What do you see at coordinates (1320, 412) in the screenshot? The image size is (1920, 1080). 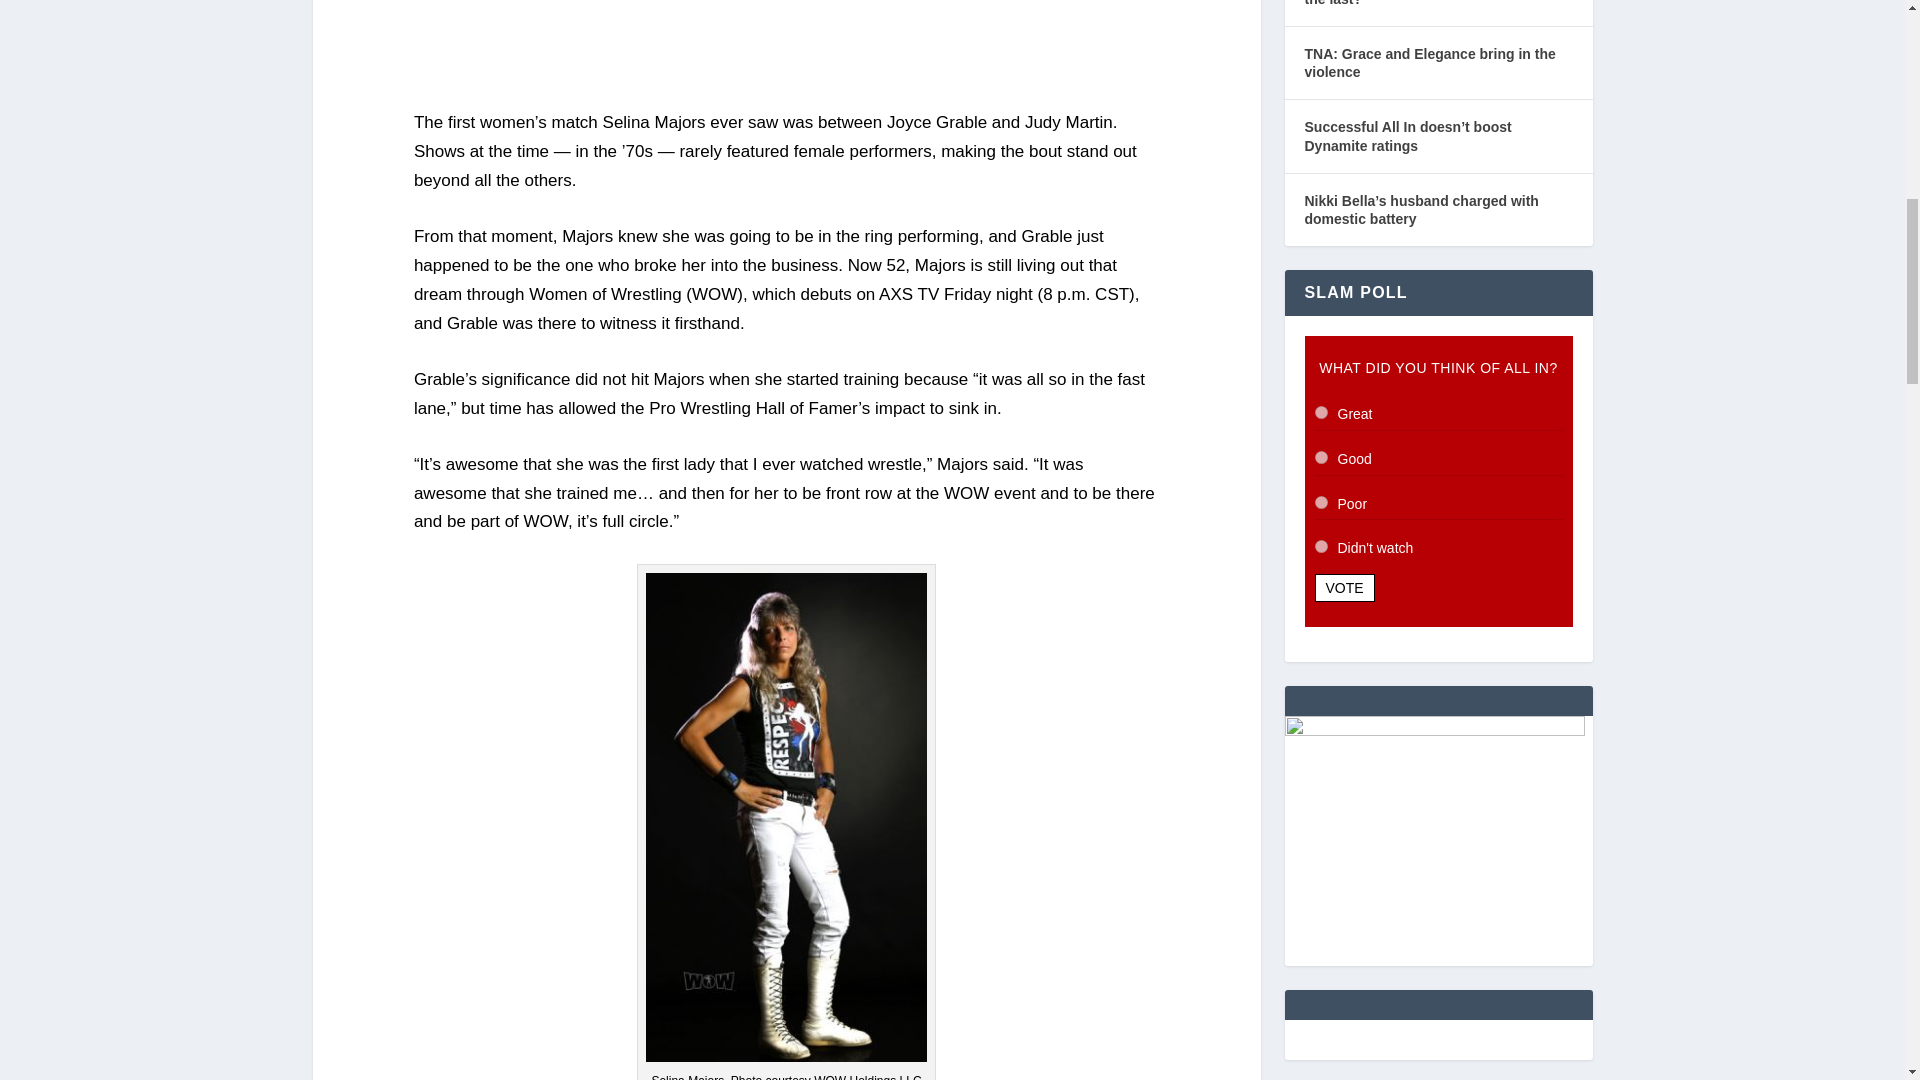 I see `6506` at bounding box center [1320, 412].